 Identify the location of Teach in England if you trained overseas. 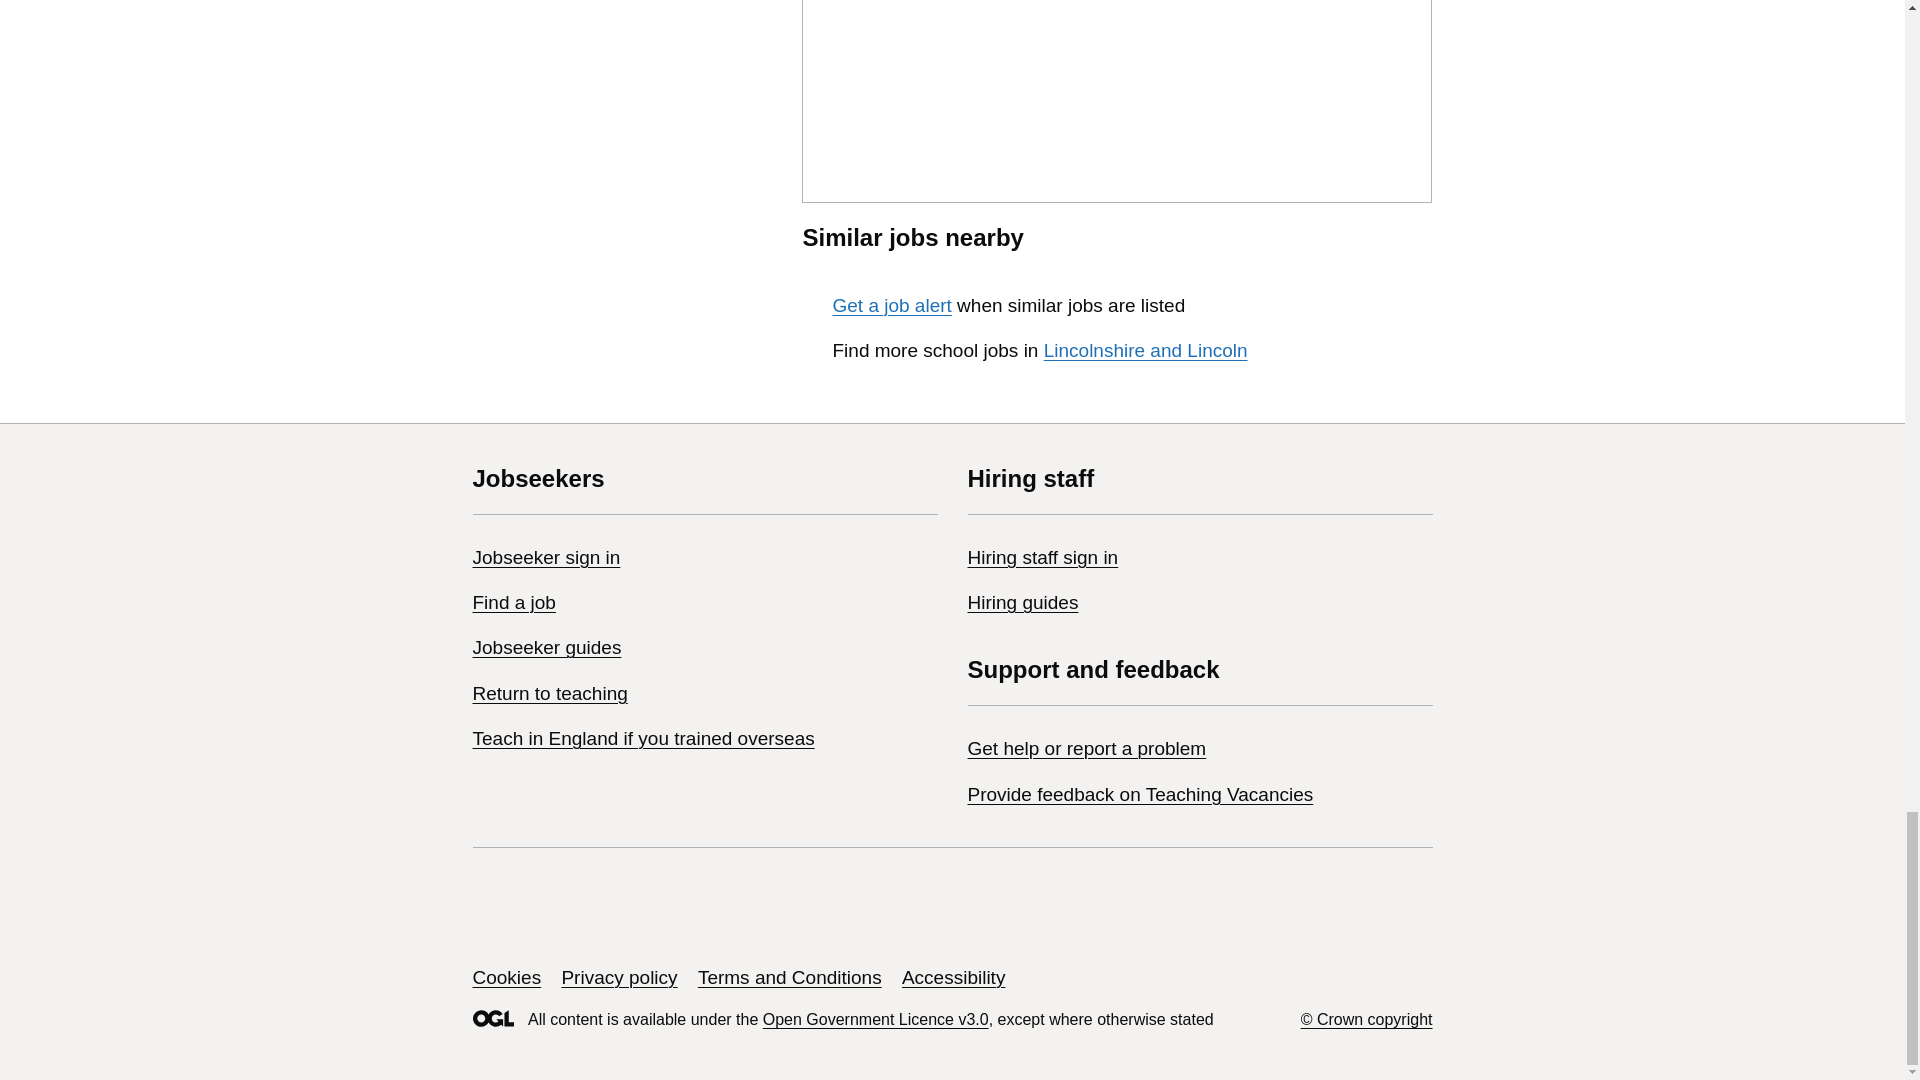
(643, 738).